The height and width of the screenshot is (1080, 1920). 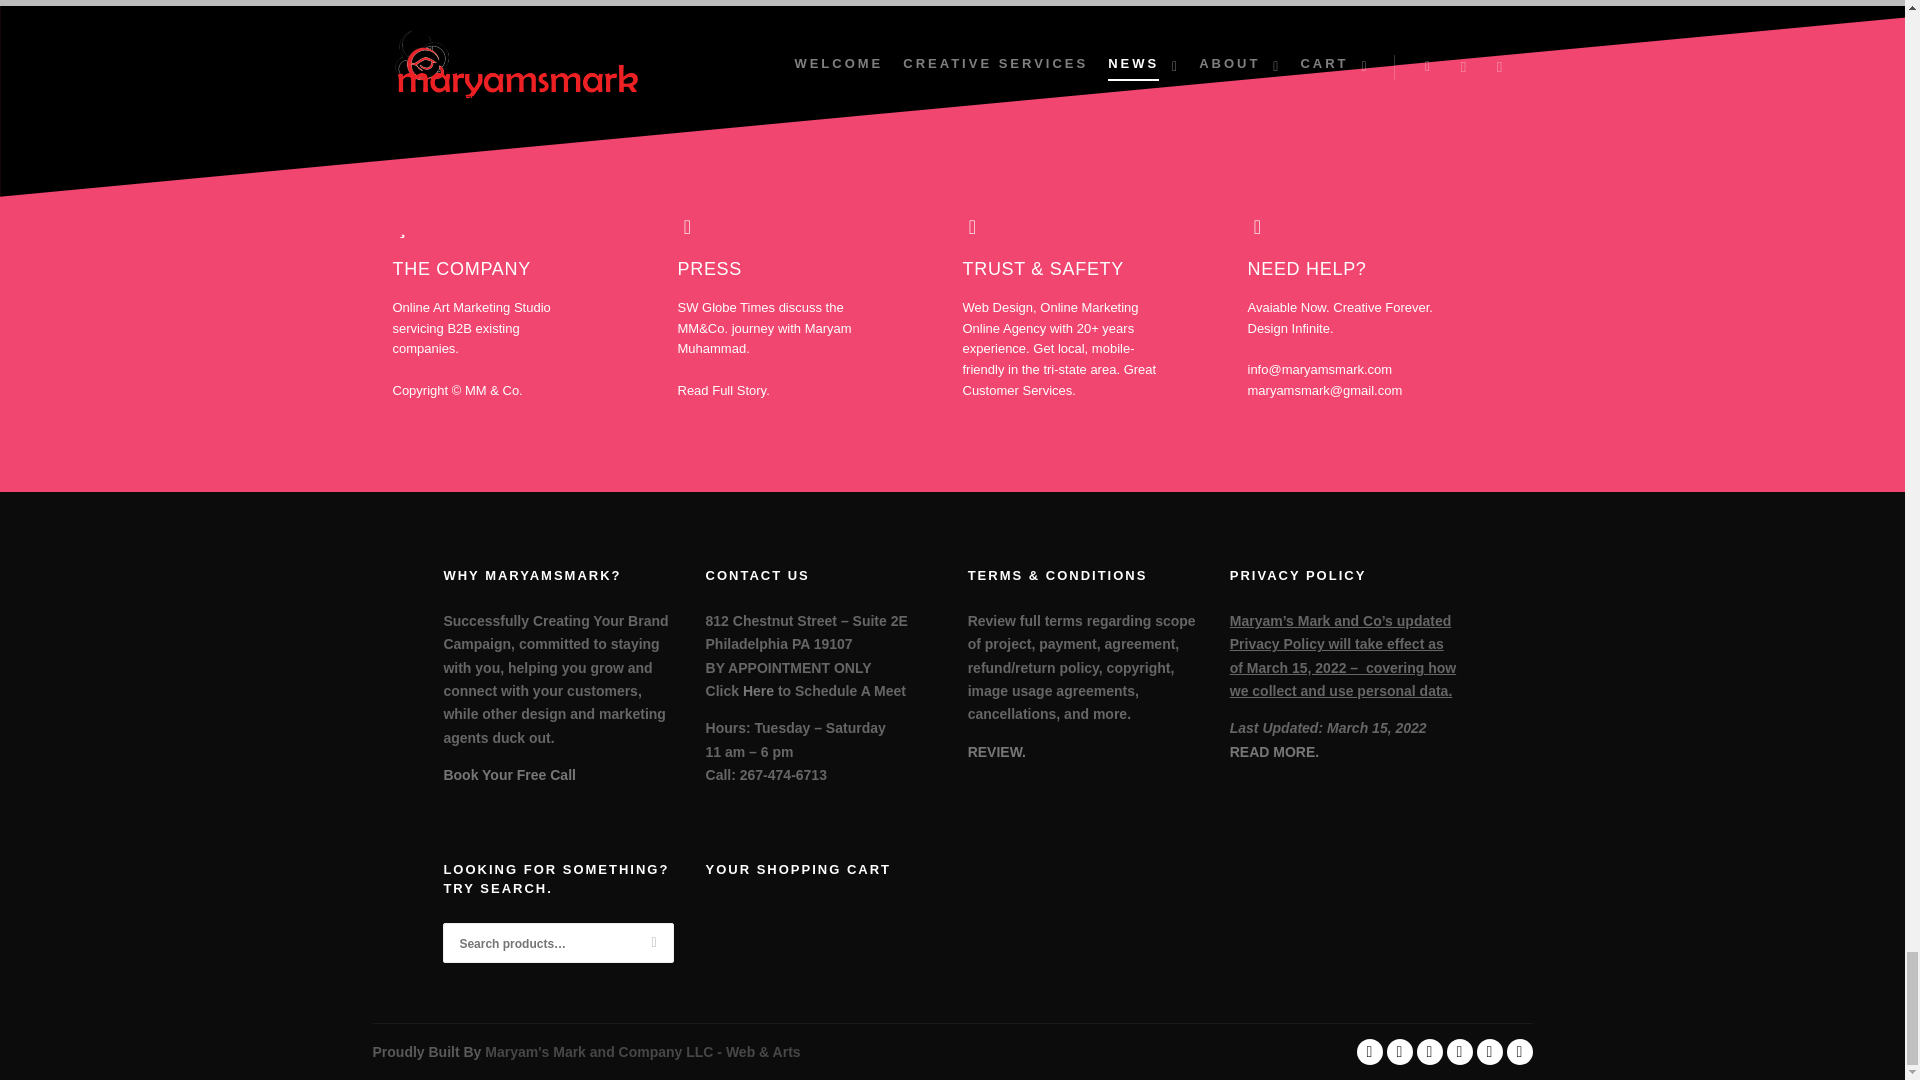 What do you see at coordinates (1458, 1051) in the screenshot?
I see `Instagram` at bounding box center [1458, 1051].